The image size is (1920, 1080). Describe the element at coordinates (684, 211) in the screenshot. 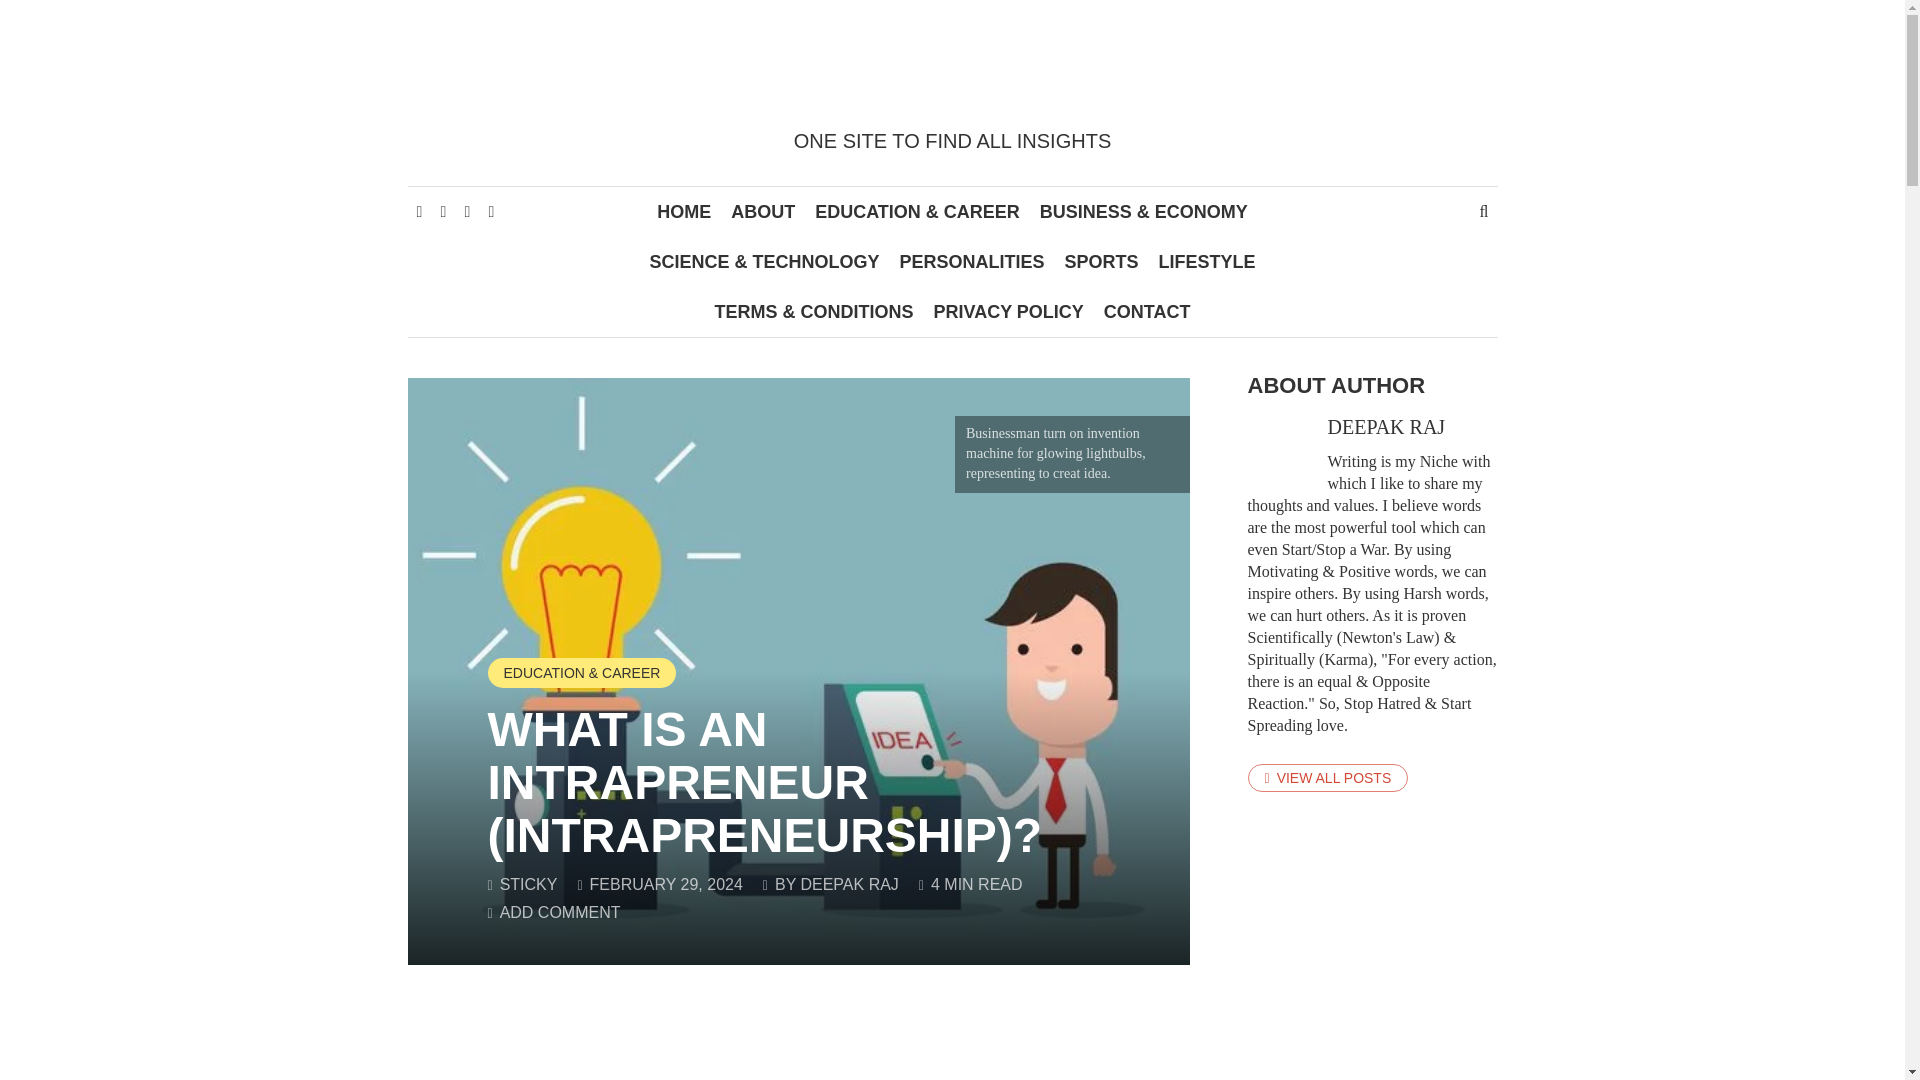

I see `HOME` at that location.